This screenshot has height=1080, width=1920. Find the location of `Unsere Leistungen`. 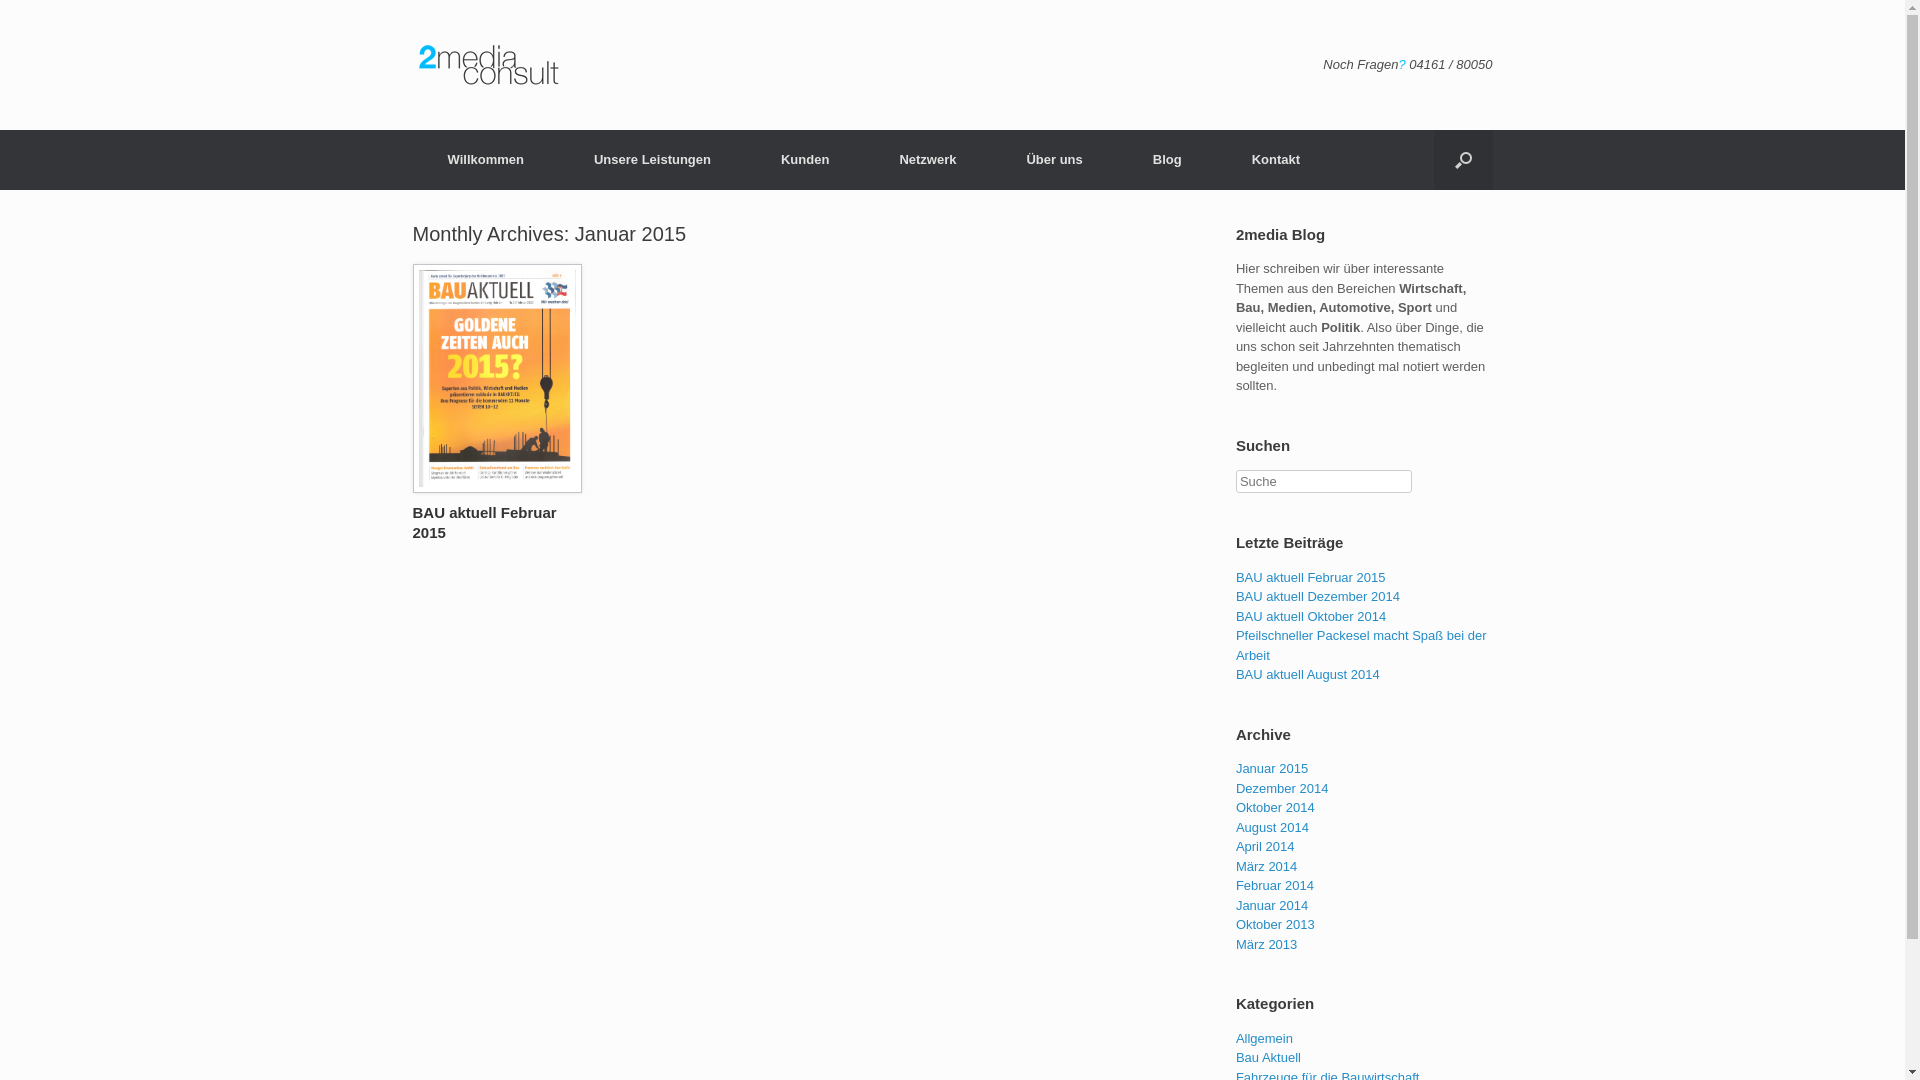

Unsere Leistungen is located at coordinates (652, 160).